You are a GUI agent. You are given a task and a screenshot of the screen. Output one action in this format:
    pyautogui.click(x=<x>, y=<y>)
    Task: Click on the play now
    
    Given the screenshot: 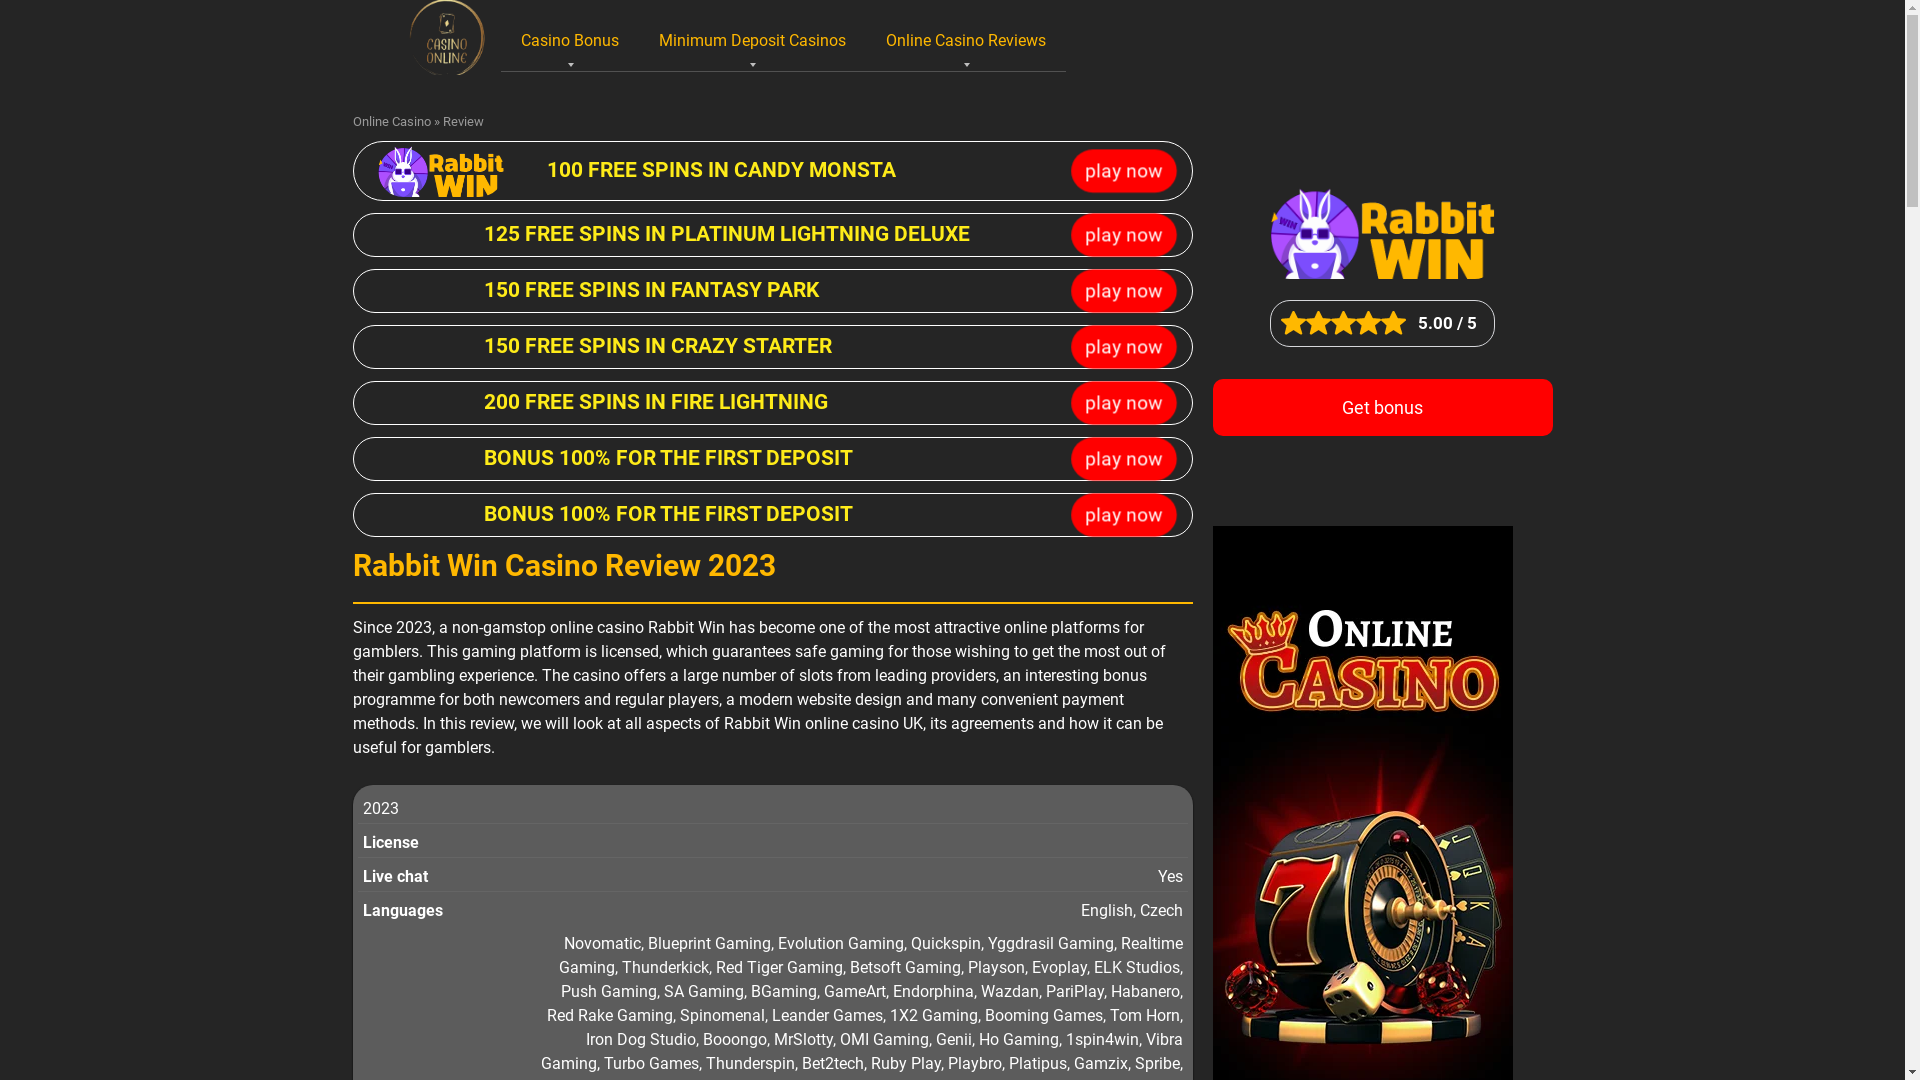 What is the action you would take?
    pyautogui.click(x=1115, y=511)
    